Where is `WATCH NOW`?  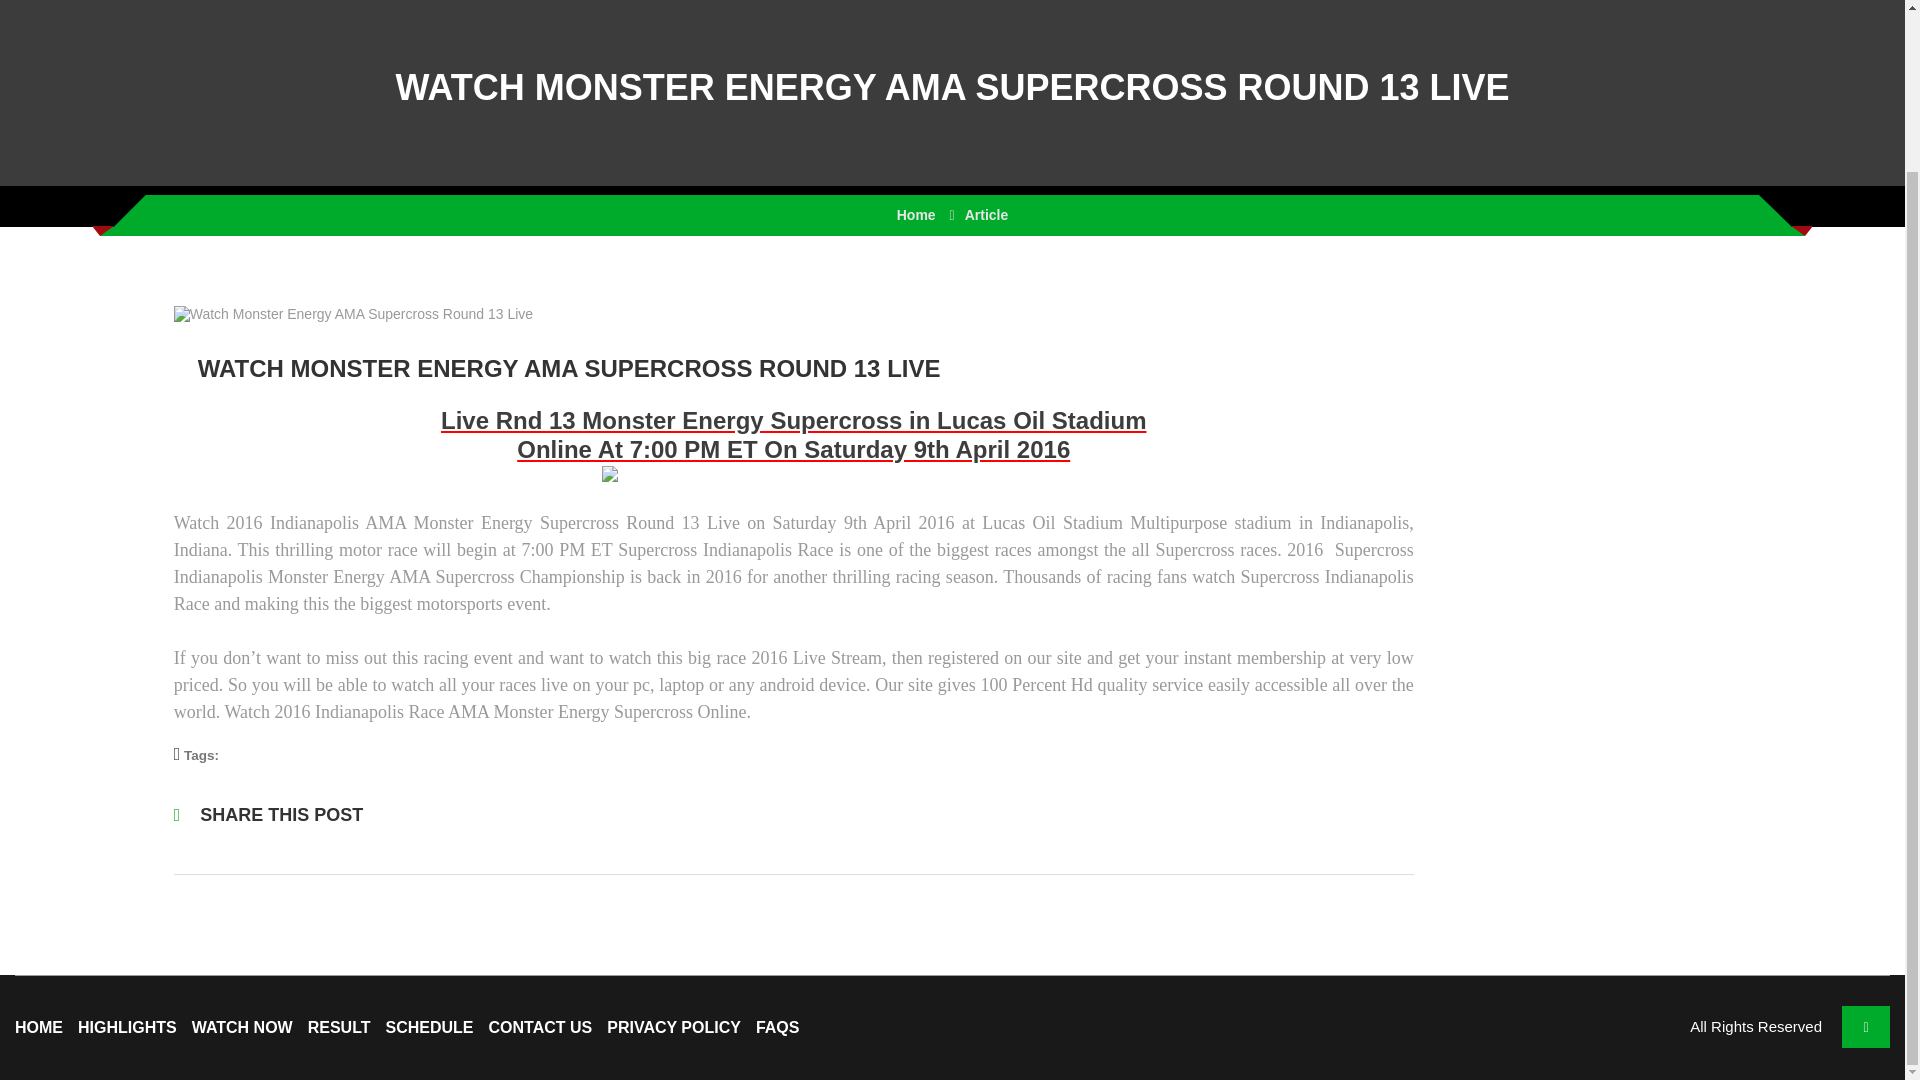 WATCH NOW is located at coordinates (242, 1027).